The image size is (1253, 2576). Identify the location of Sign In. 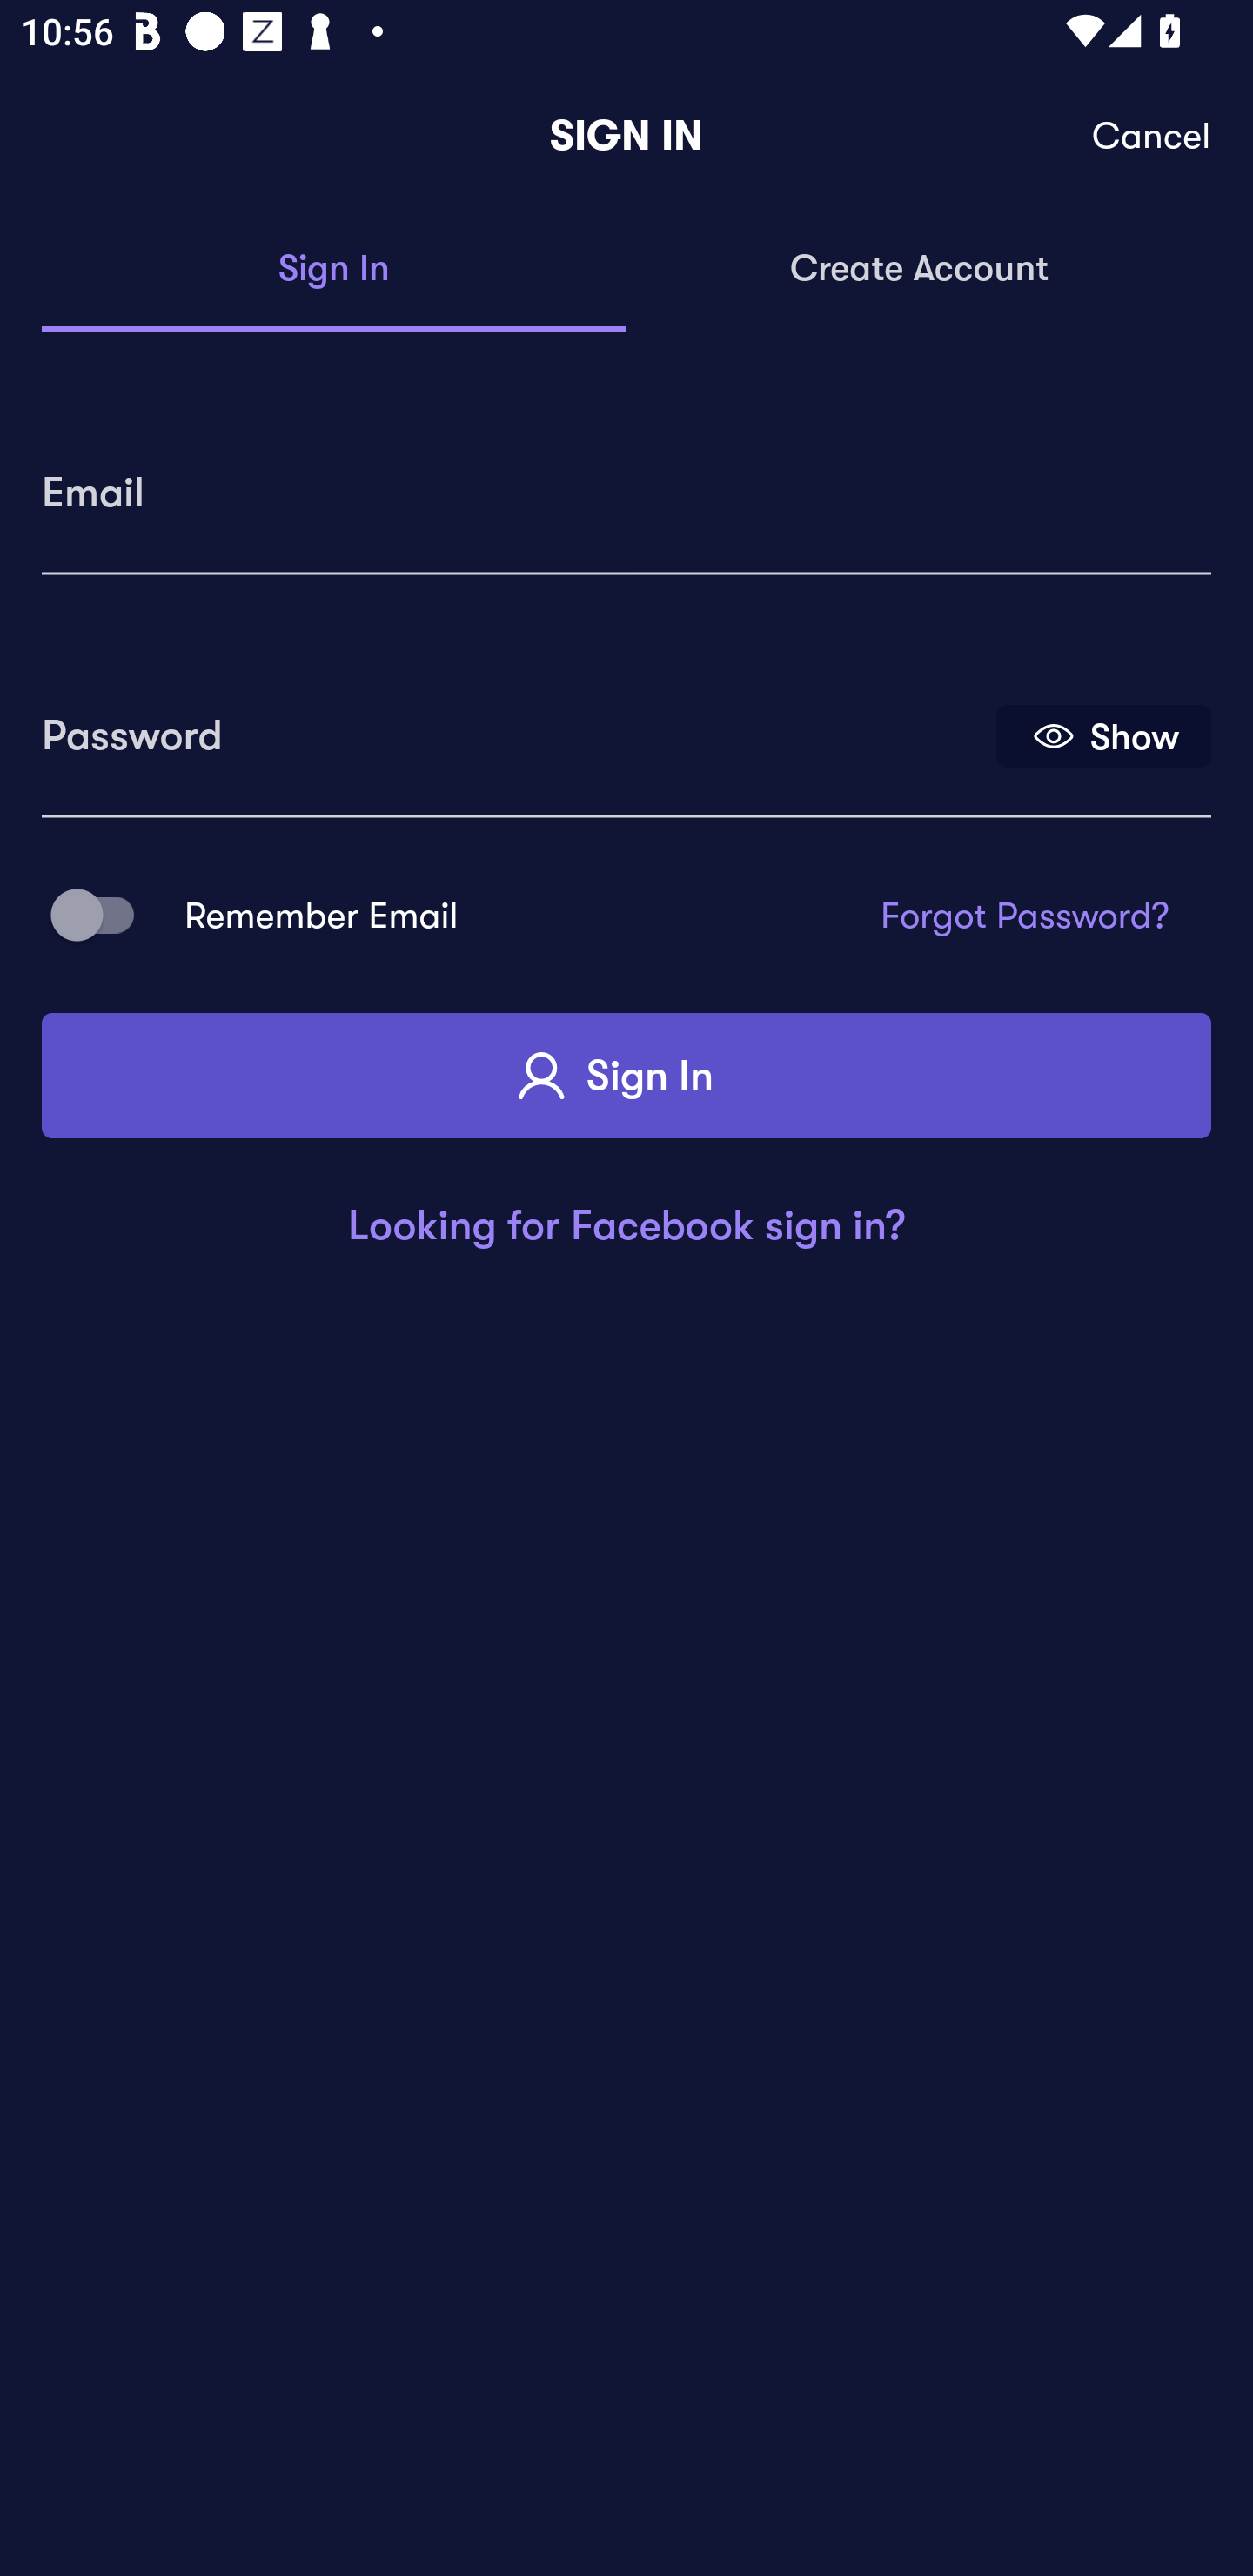
(626, 1076).